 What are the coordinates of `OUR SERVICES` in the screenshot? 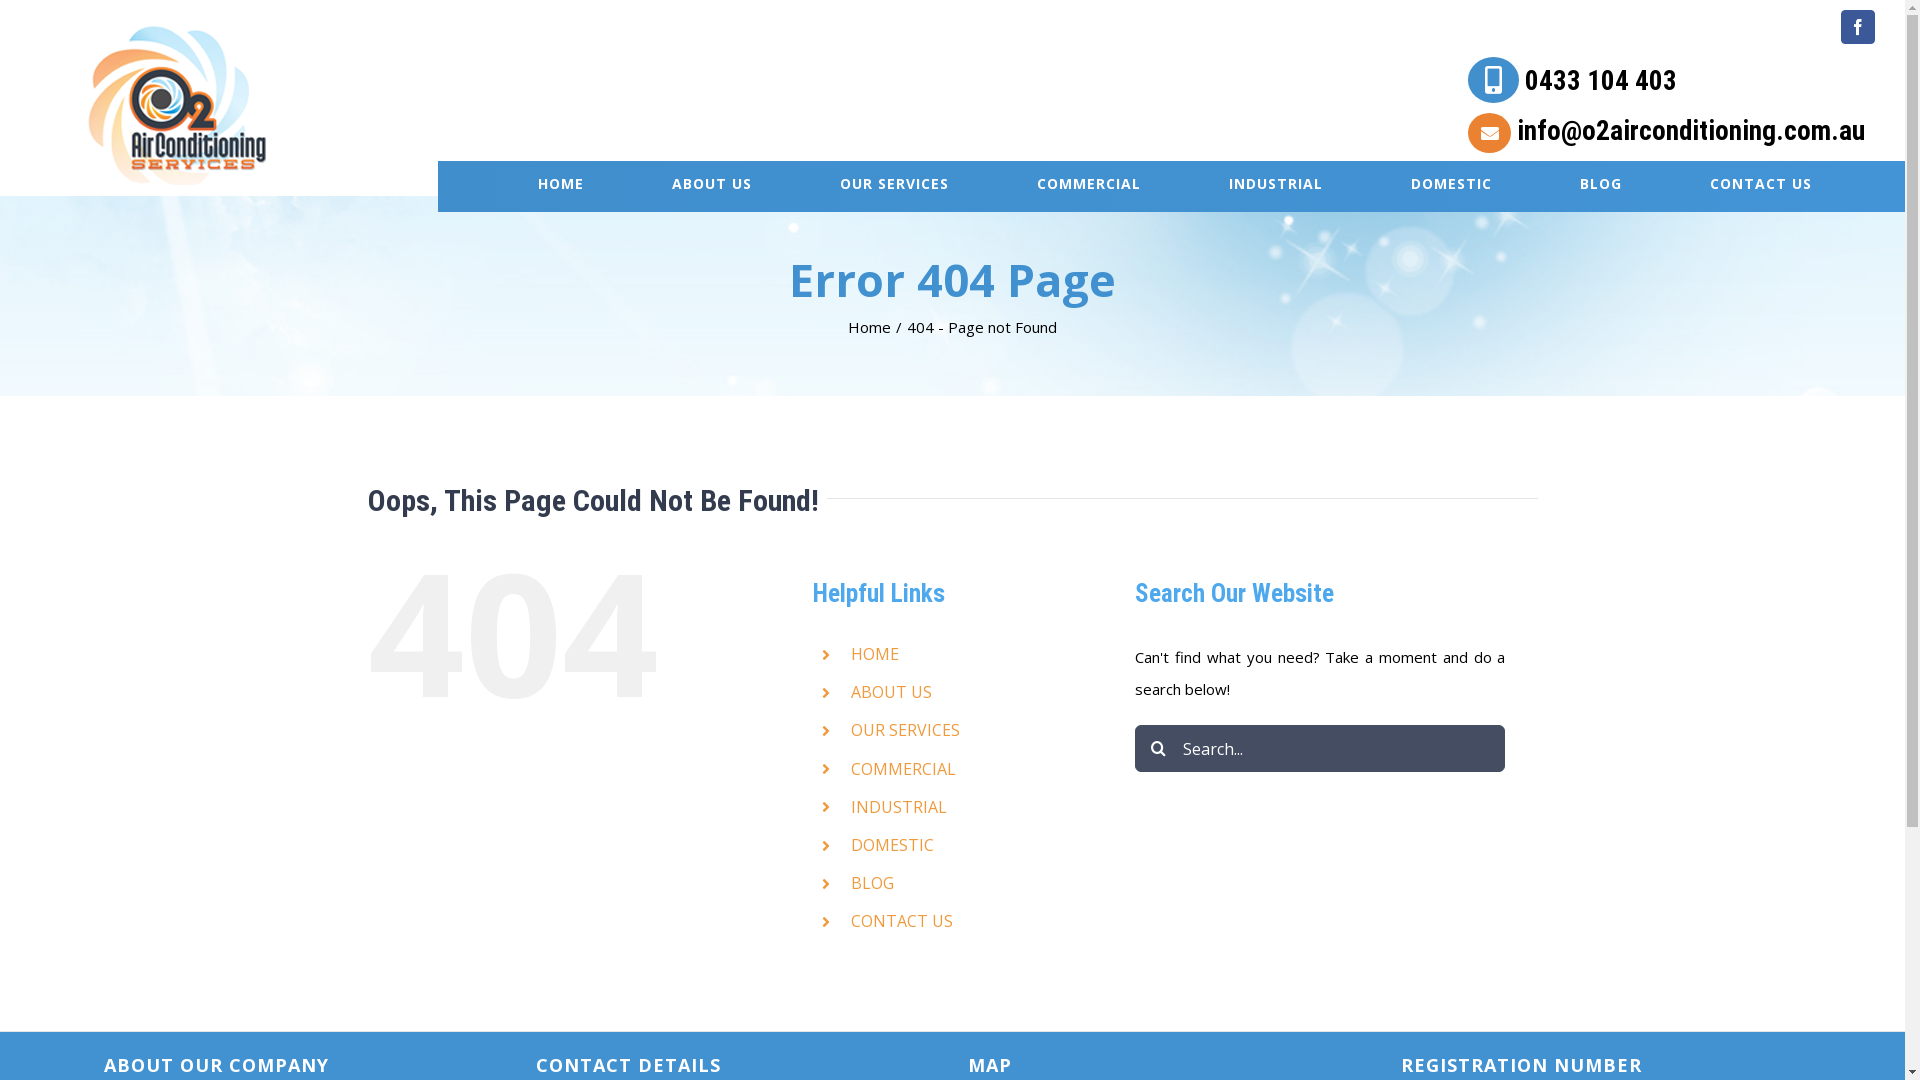 It's located at (906, 730).